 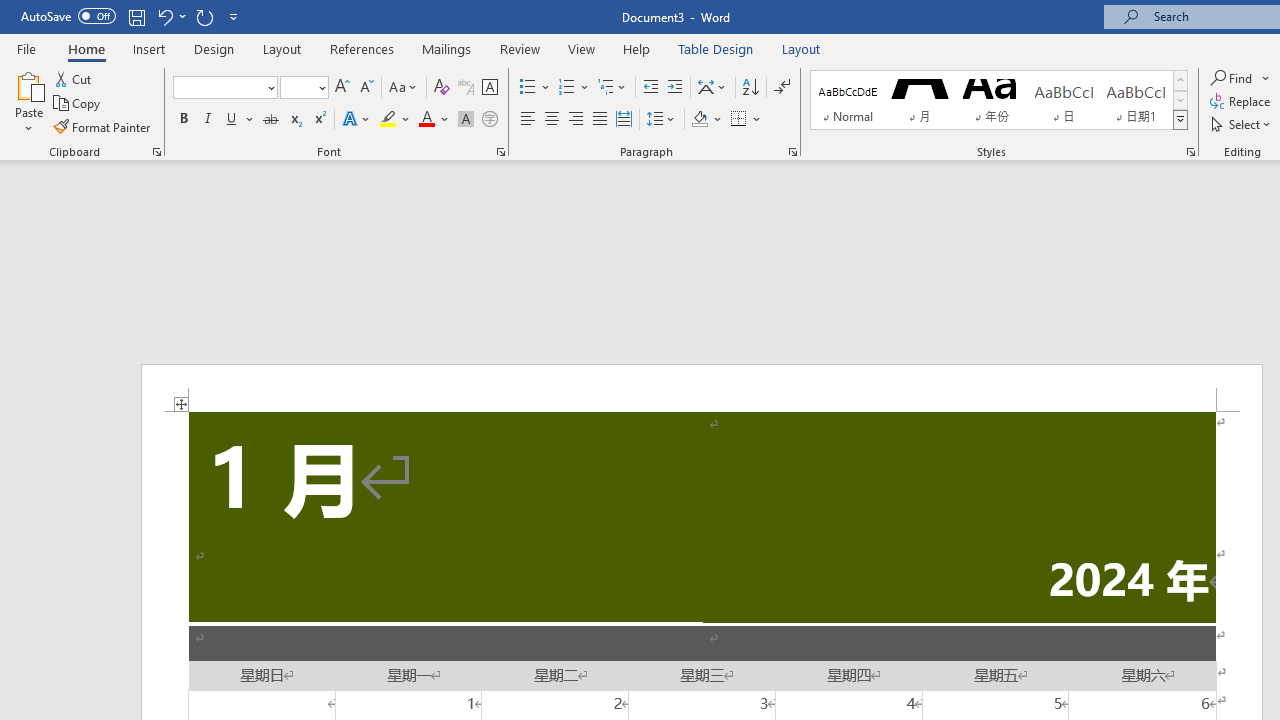 What do you see at coordinates (164, 16) in the screenshot?
I see `Undo Distribute Para` at bounding box center [164, 16].